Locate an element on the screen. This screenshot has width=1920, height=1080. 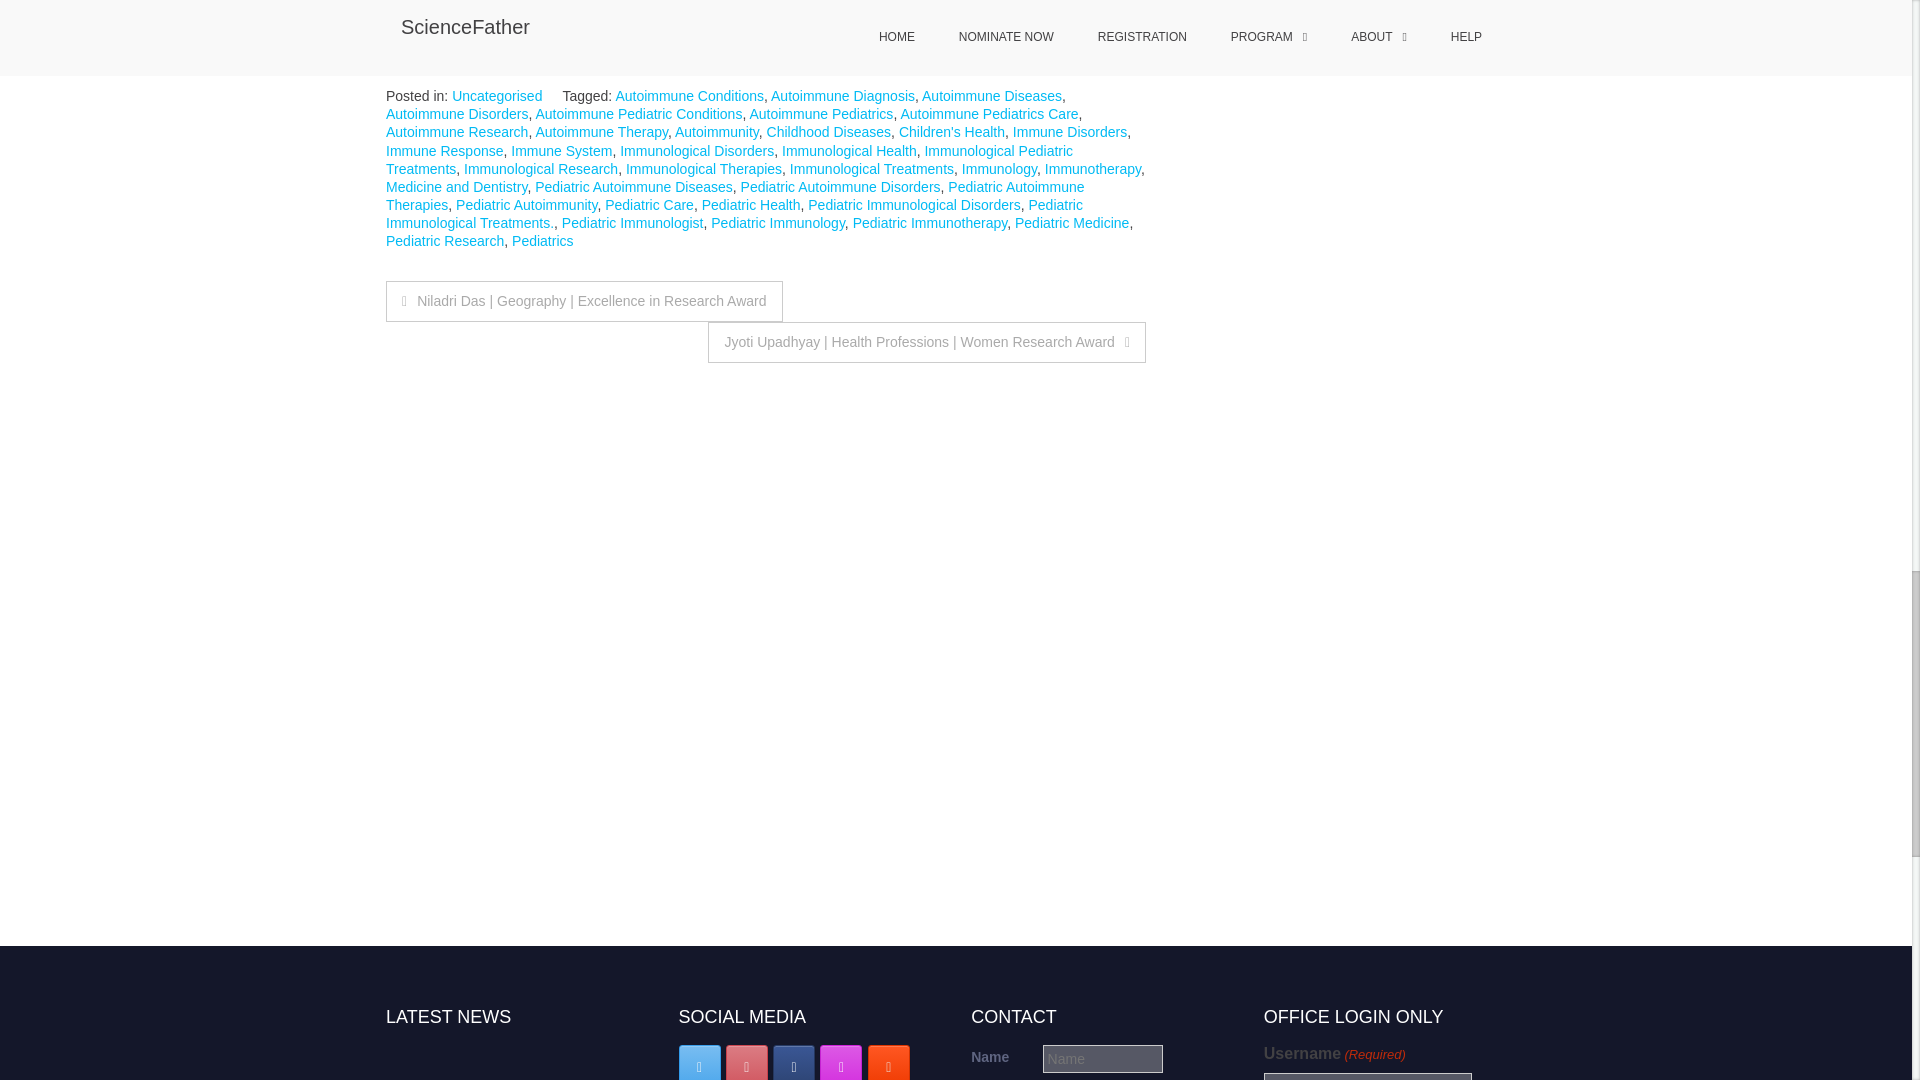
ScienceFather on Pinterest is located at coordinates (746, 1062).